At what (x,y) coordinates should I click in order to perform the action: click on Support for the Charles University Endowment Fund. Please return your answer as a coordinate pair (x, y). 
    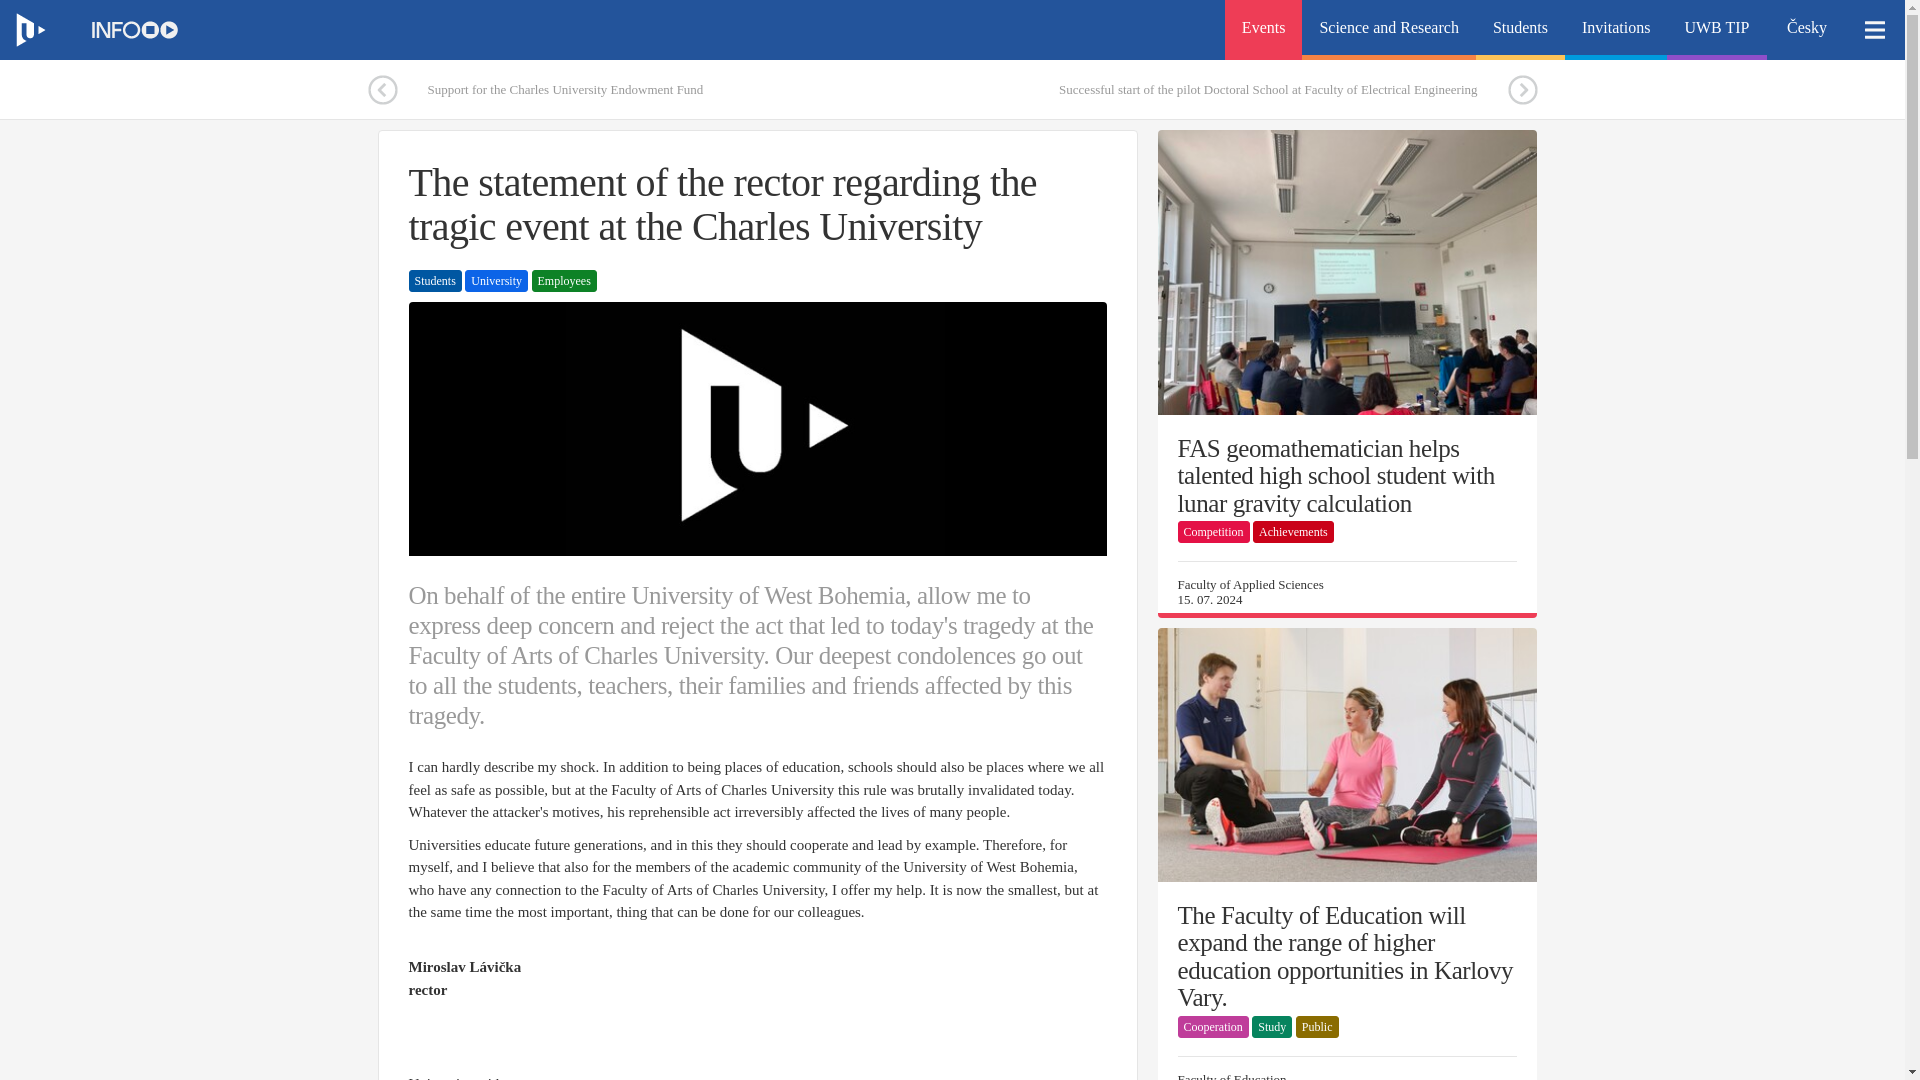
    Looking at the image, I should click on (596, 90).